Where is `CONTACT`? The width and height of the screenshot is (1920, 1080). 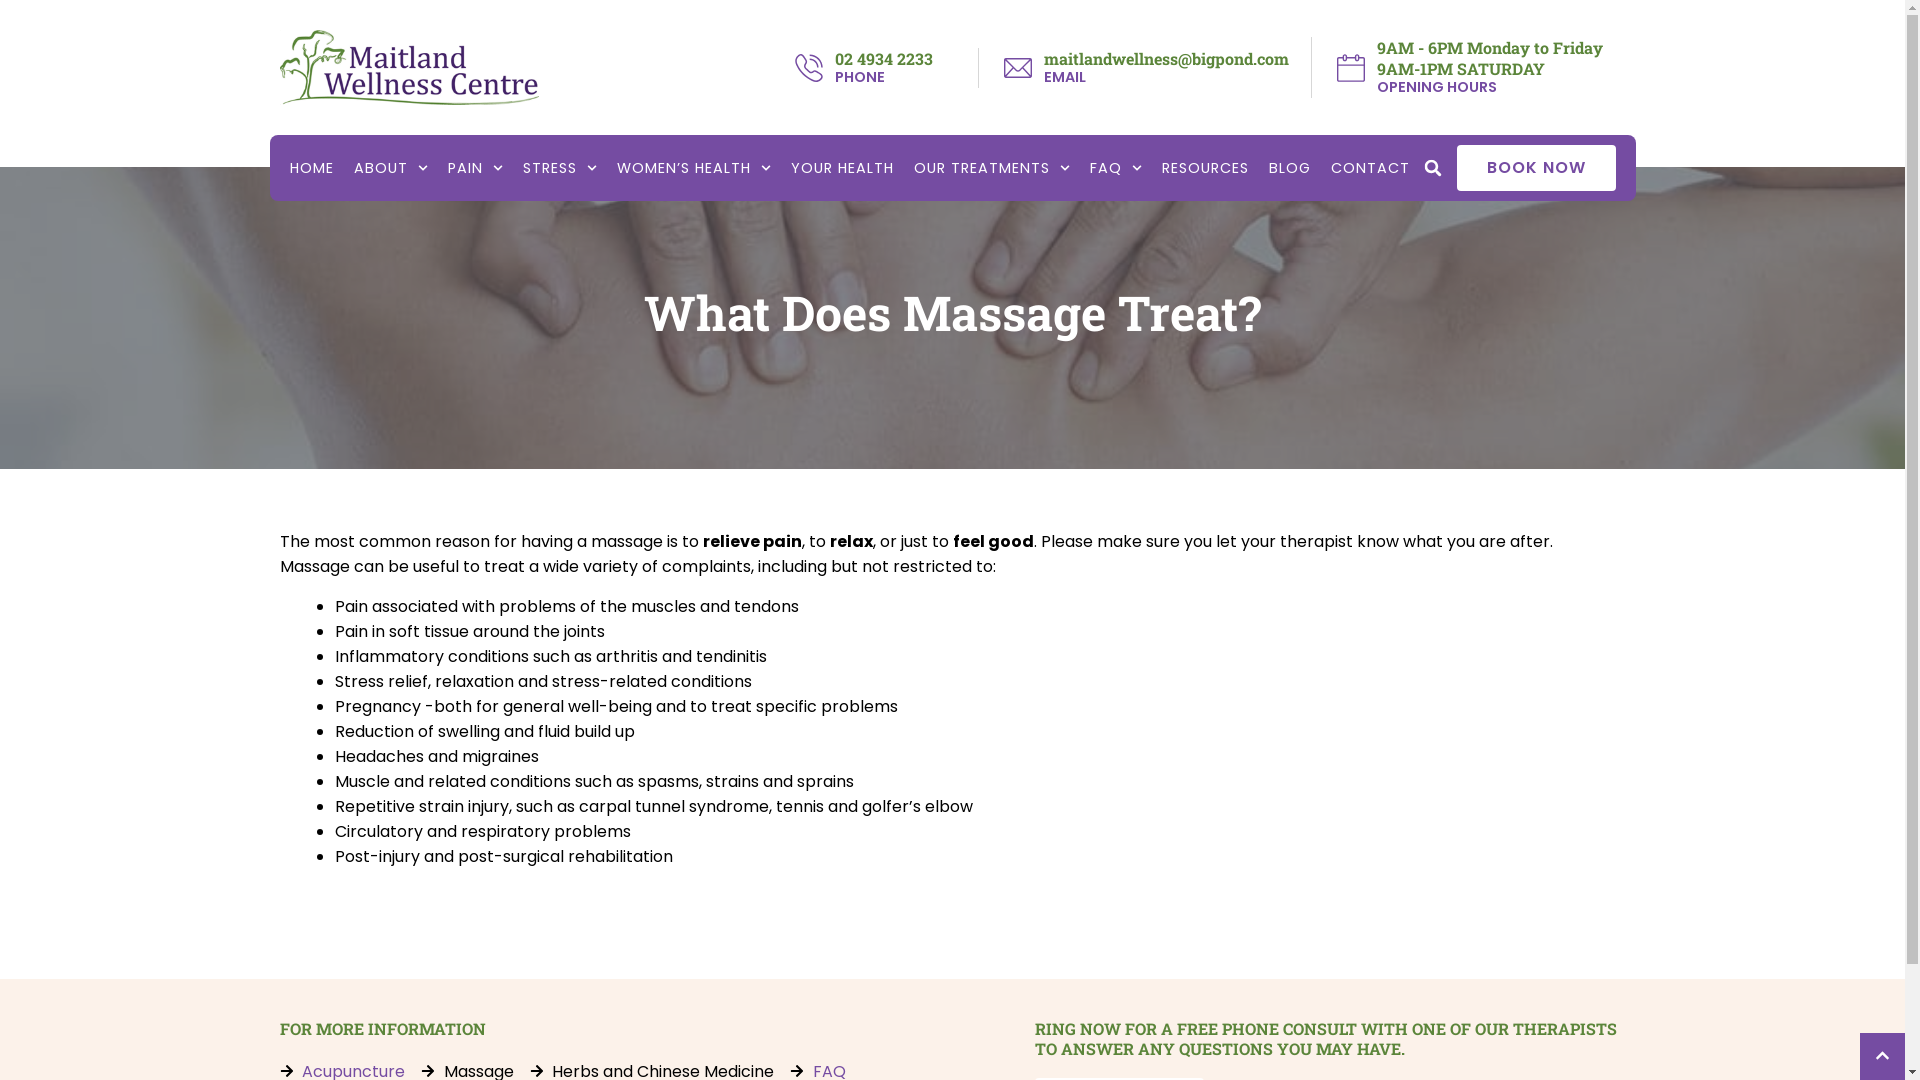 CONTACT is located at coordinates (1370, 168).